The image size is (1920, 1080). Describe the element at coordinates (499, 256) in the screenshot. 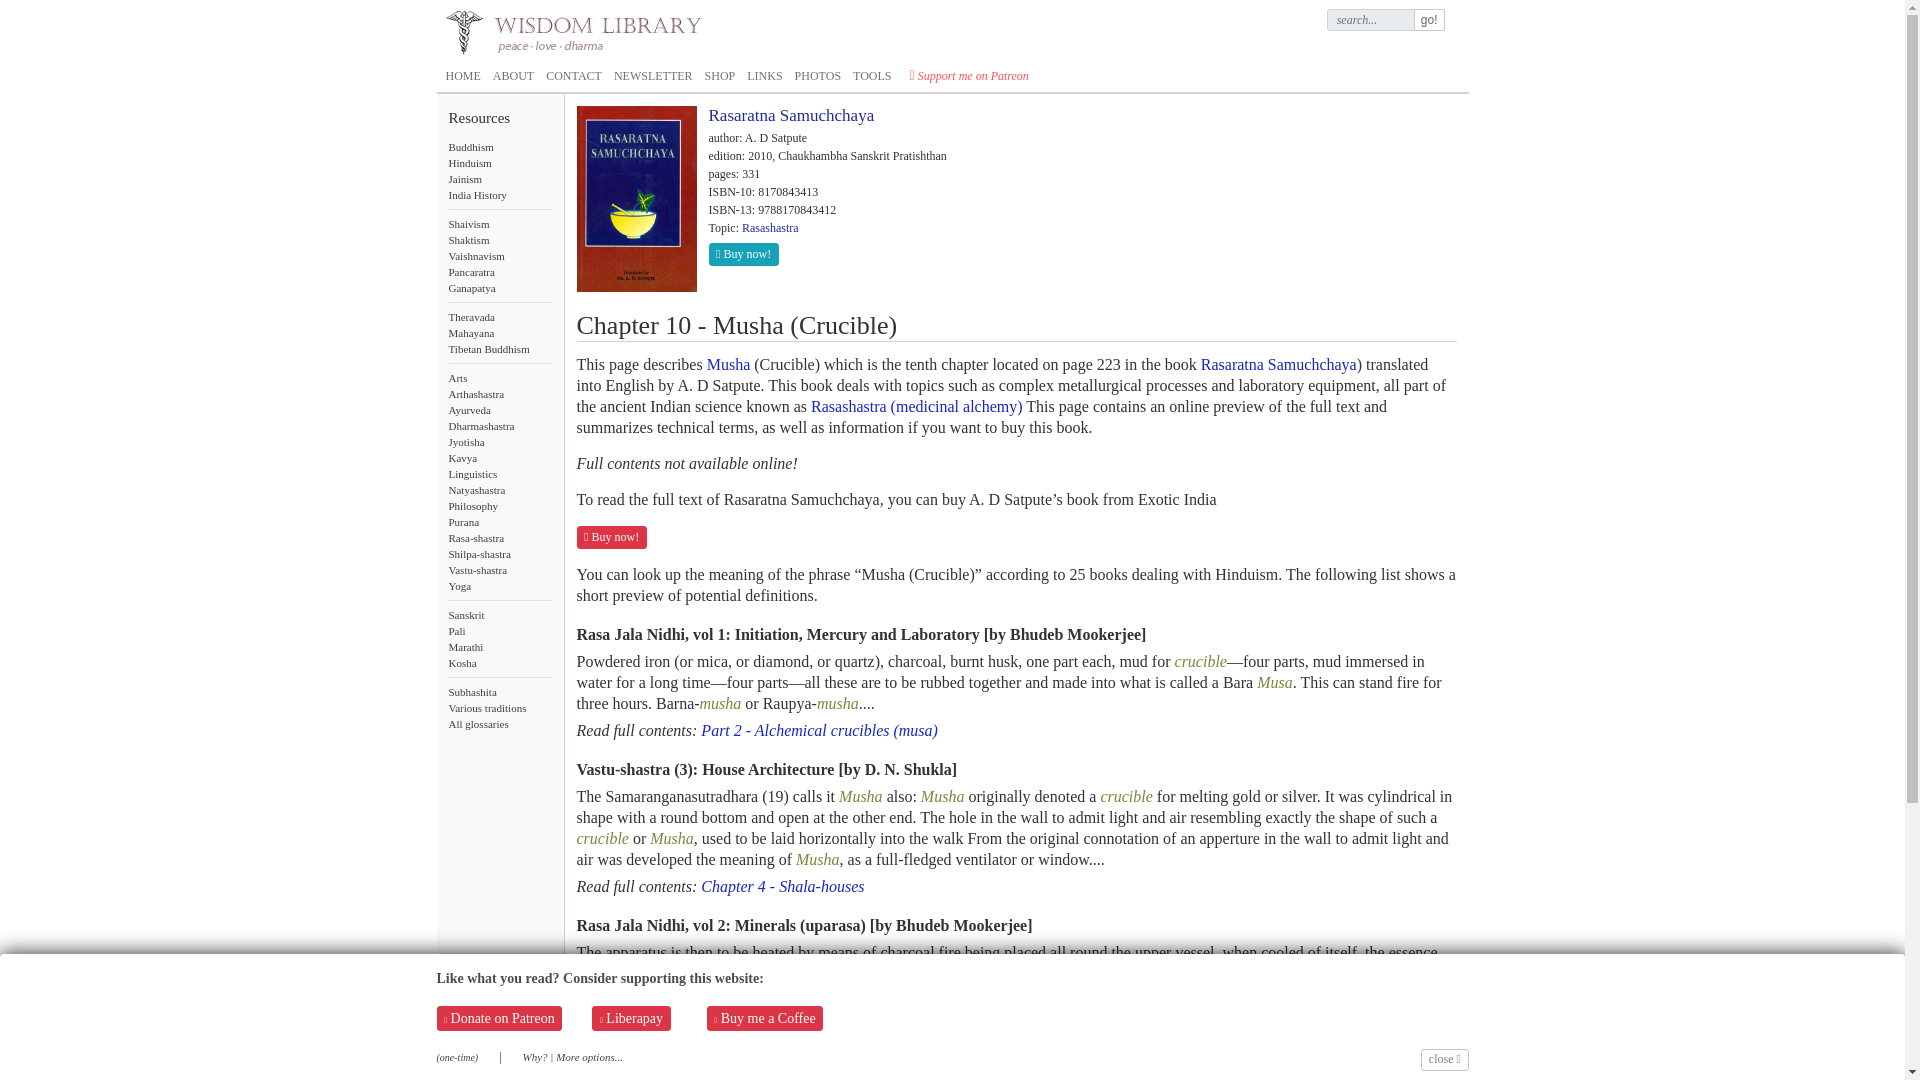

I see `Vaishnavism` at that location.